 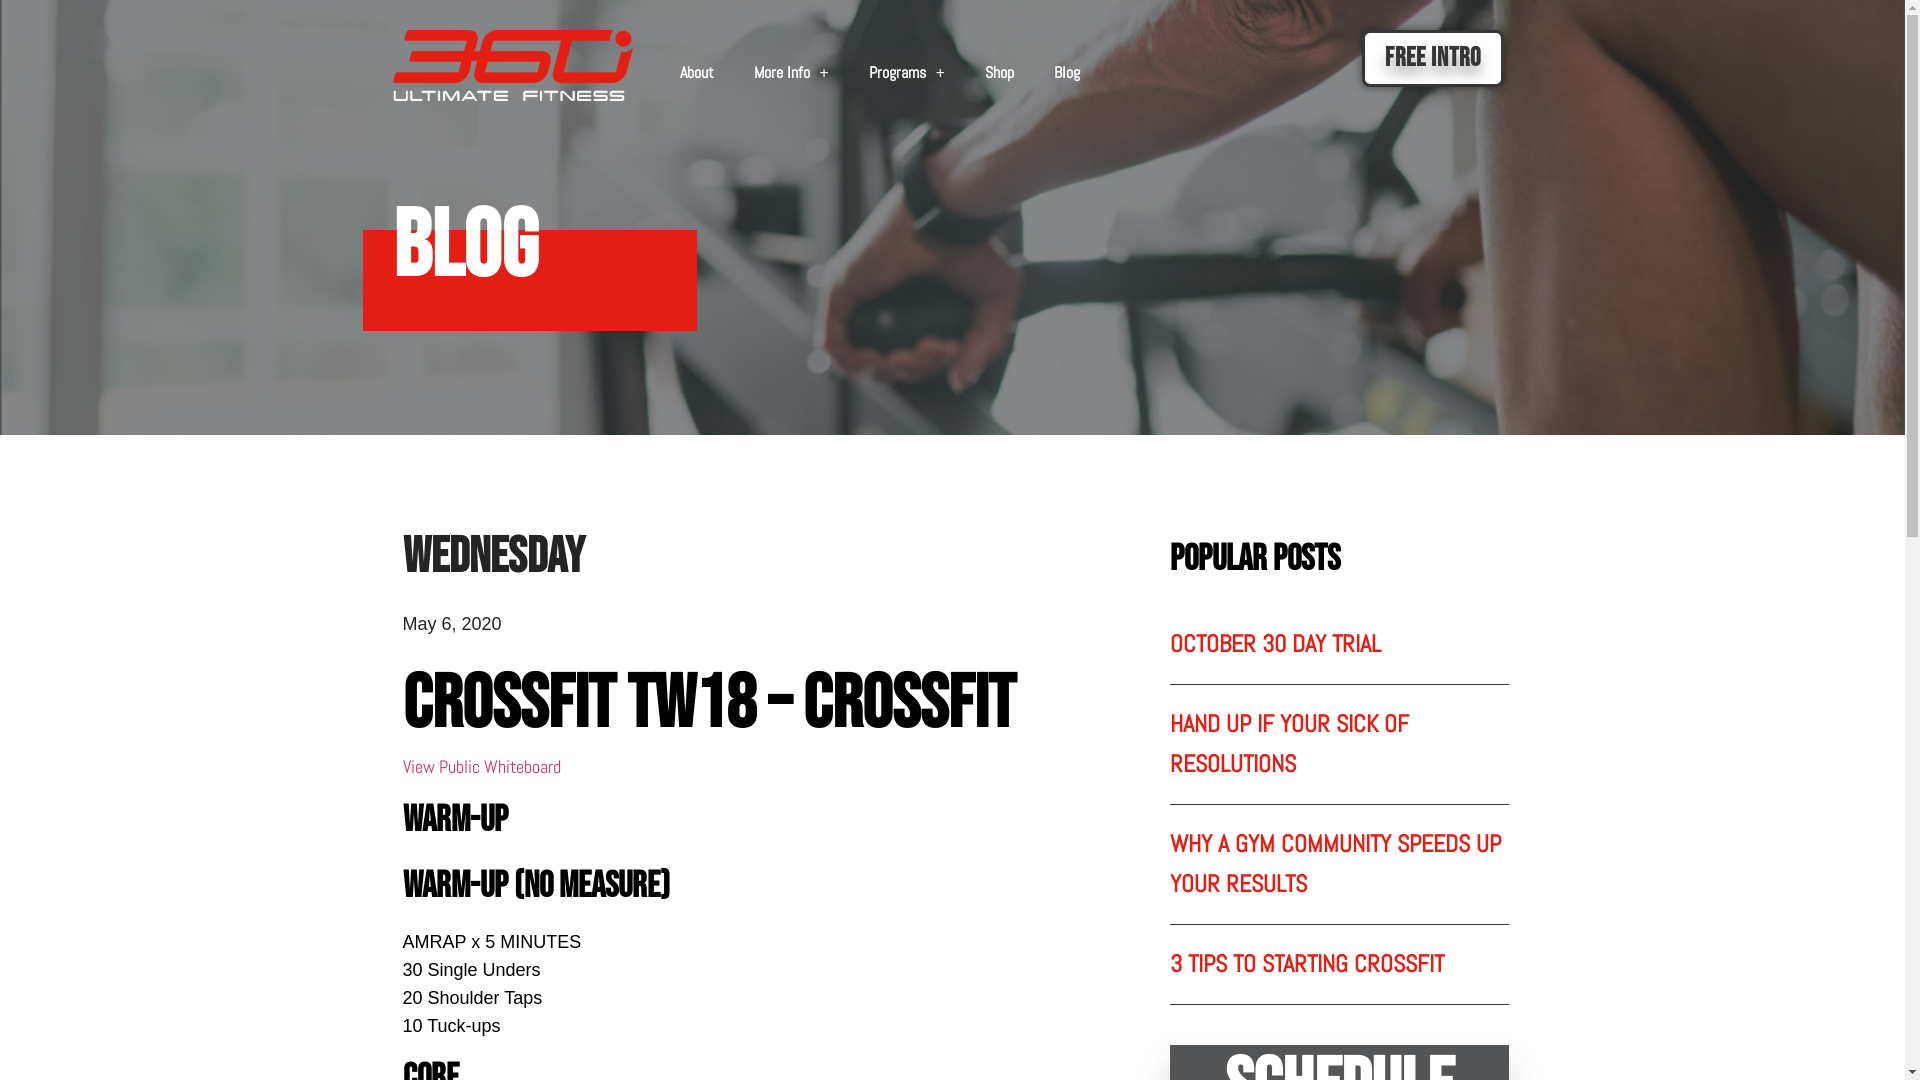 What do you see at coordinates (697, 73) in the screenshot?
I see `About` at bounding box center [697, 73].